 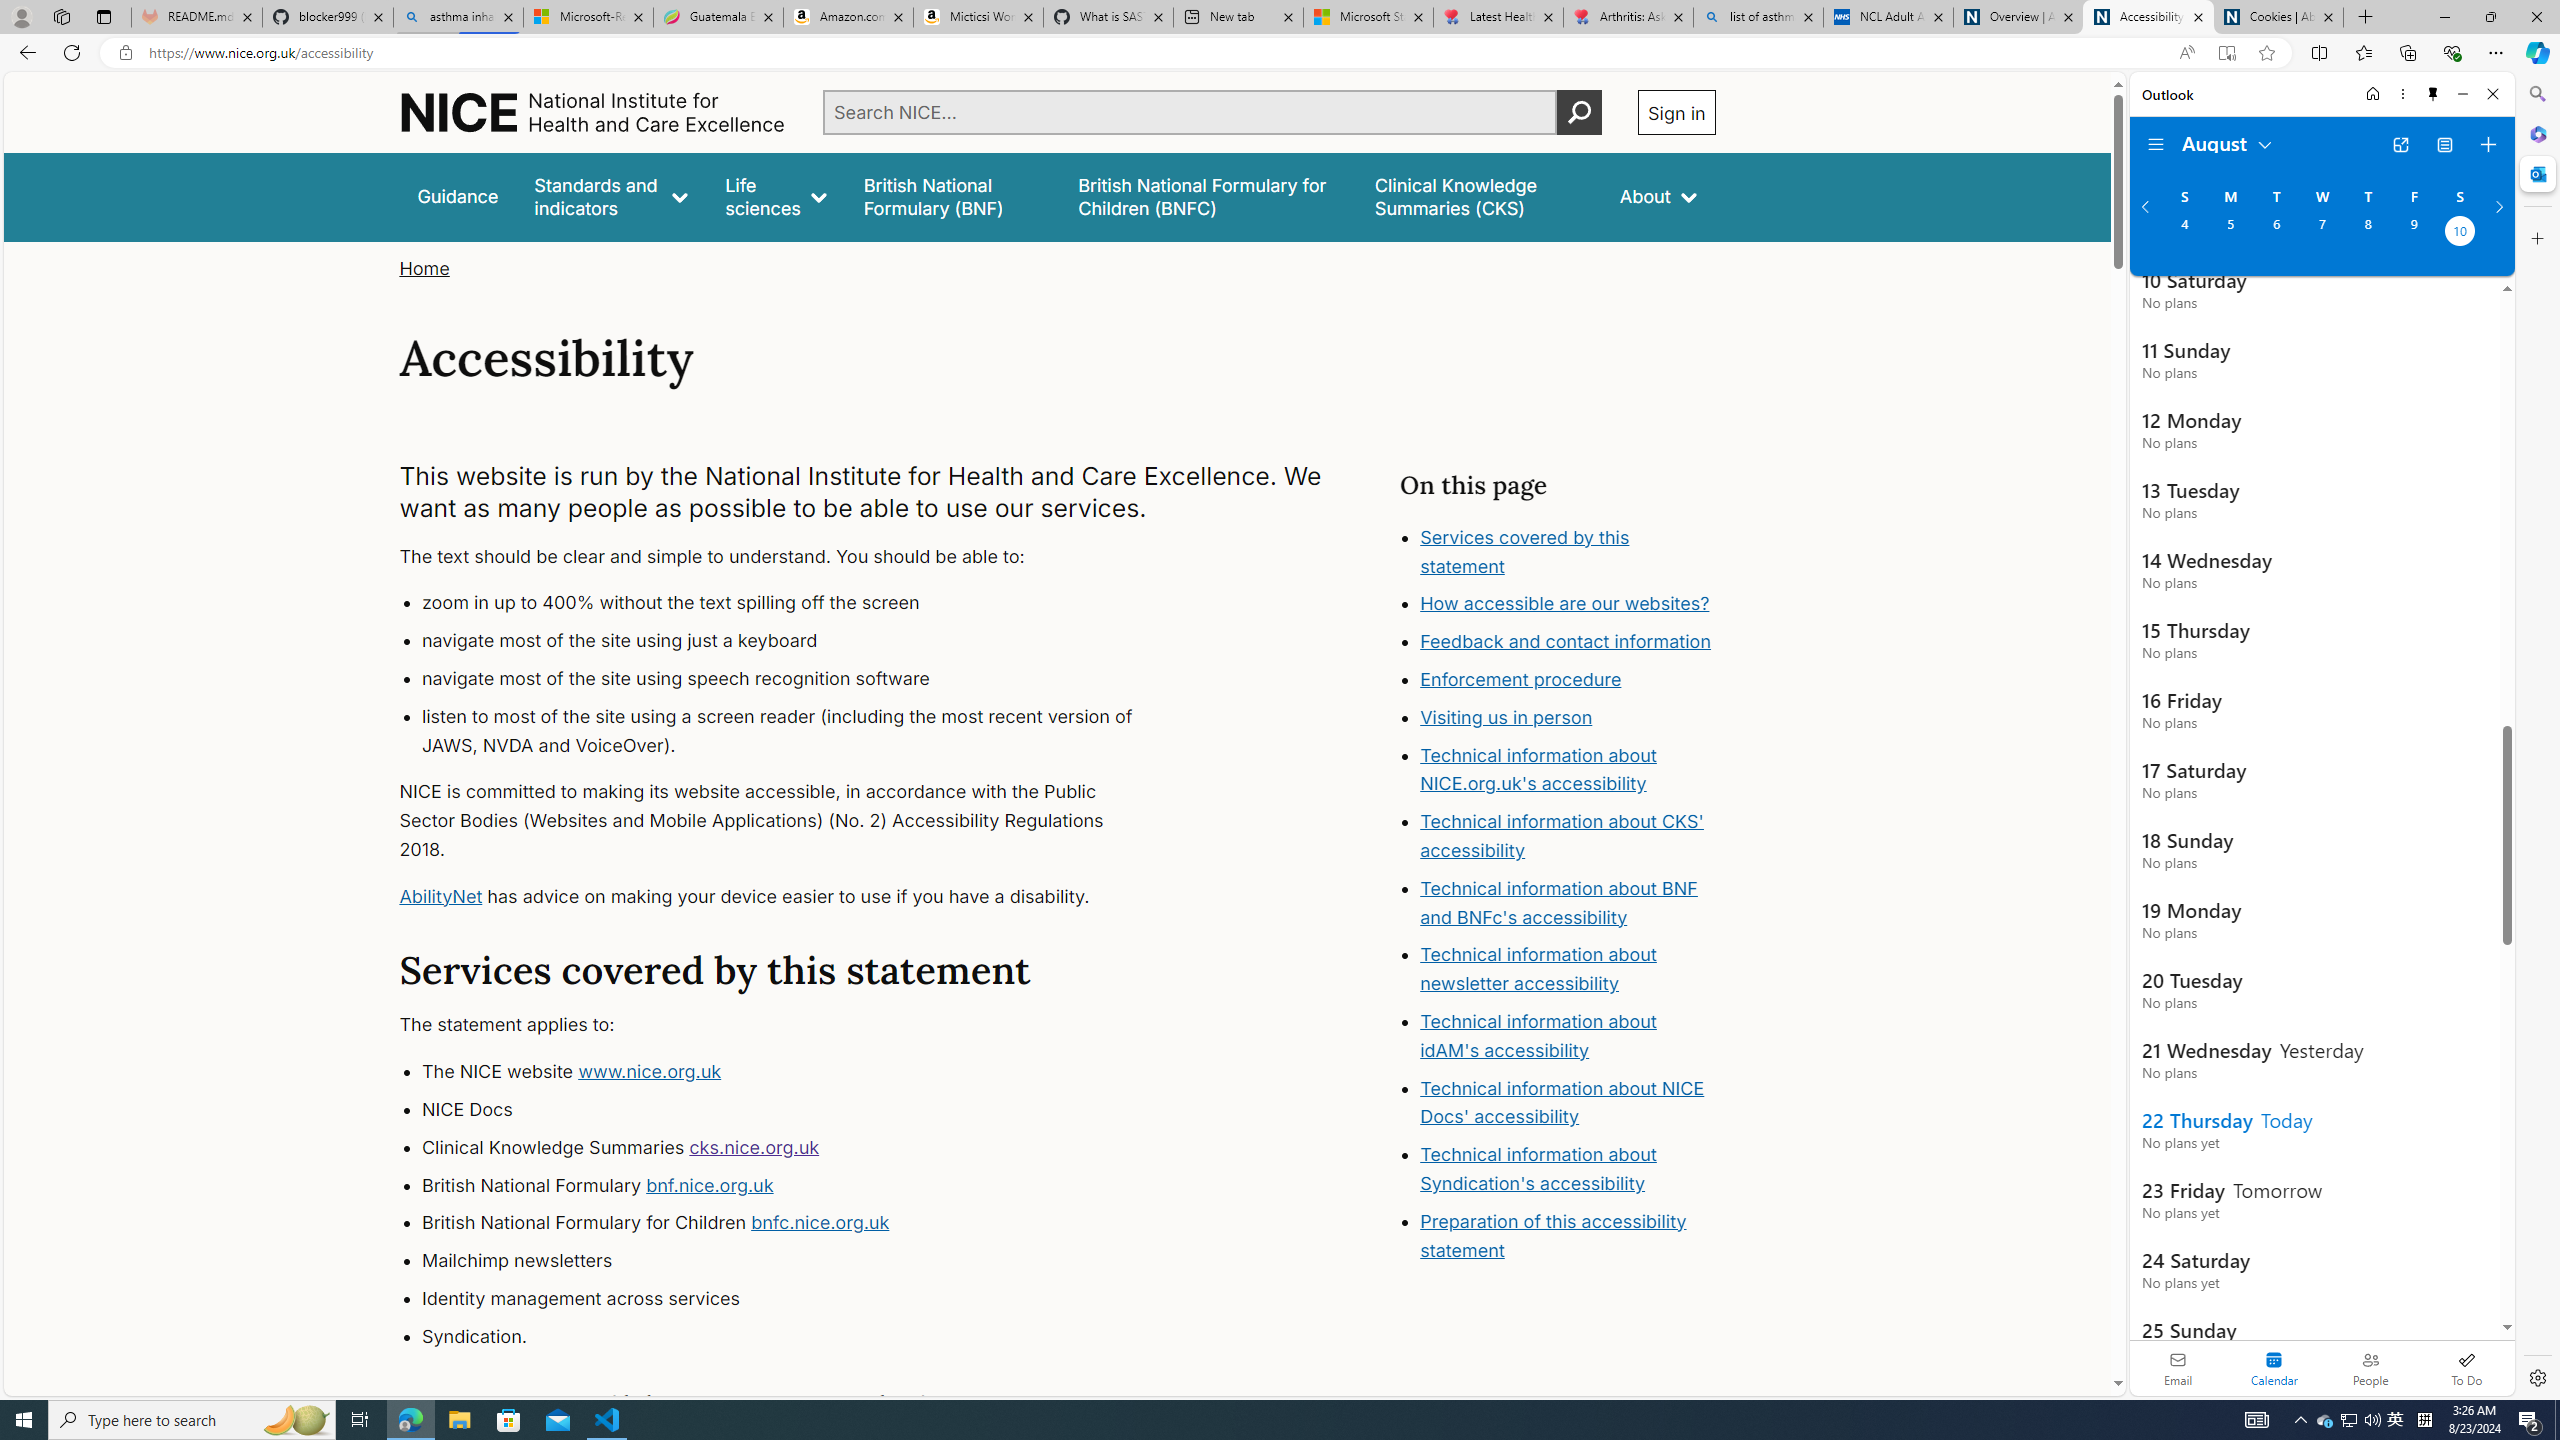 What do you see at coordinates (2460, 233) in the screenshot?
I see `Saturday, August 10, 2024. Date selected. ` at bounding box center [2460, 233].